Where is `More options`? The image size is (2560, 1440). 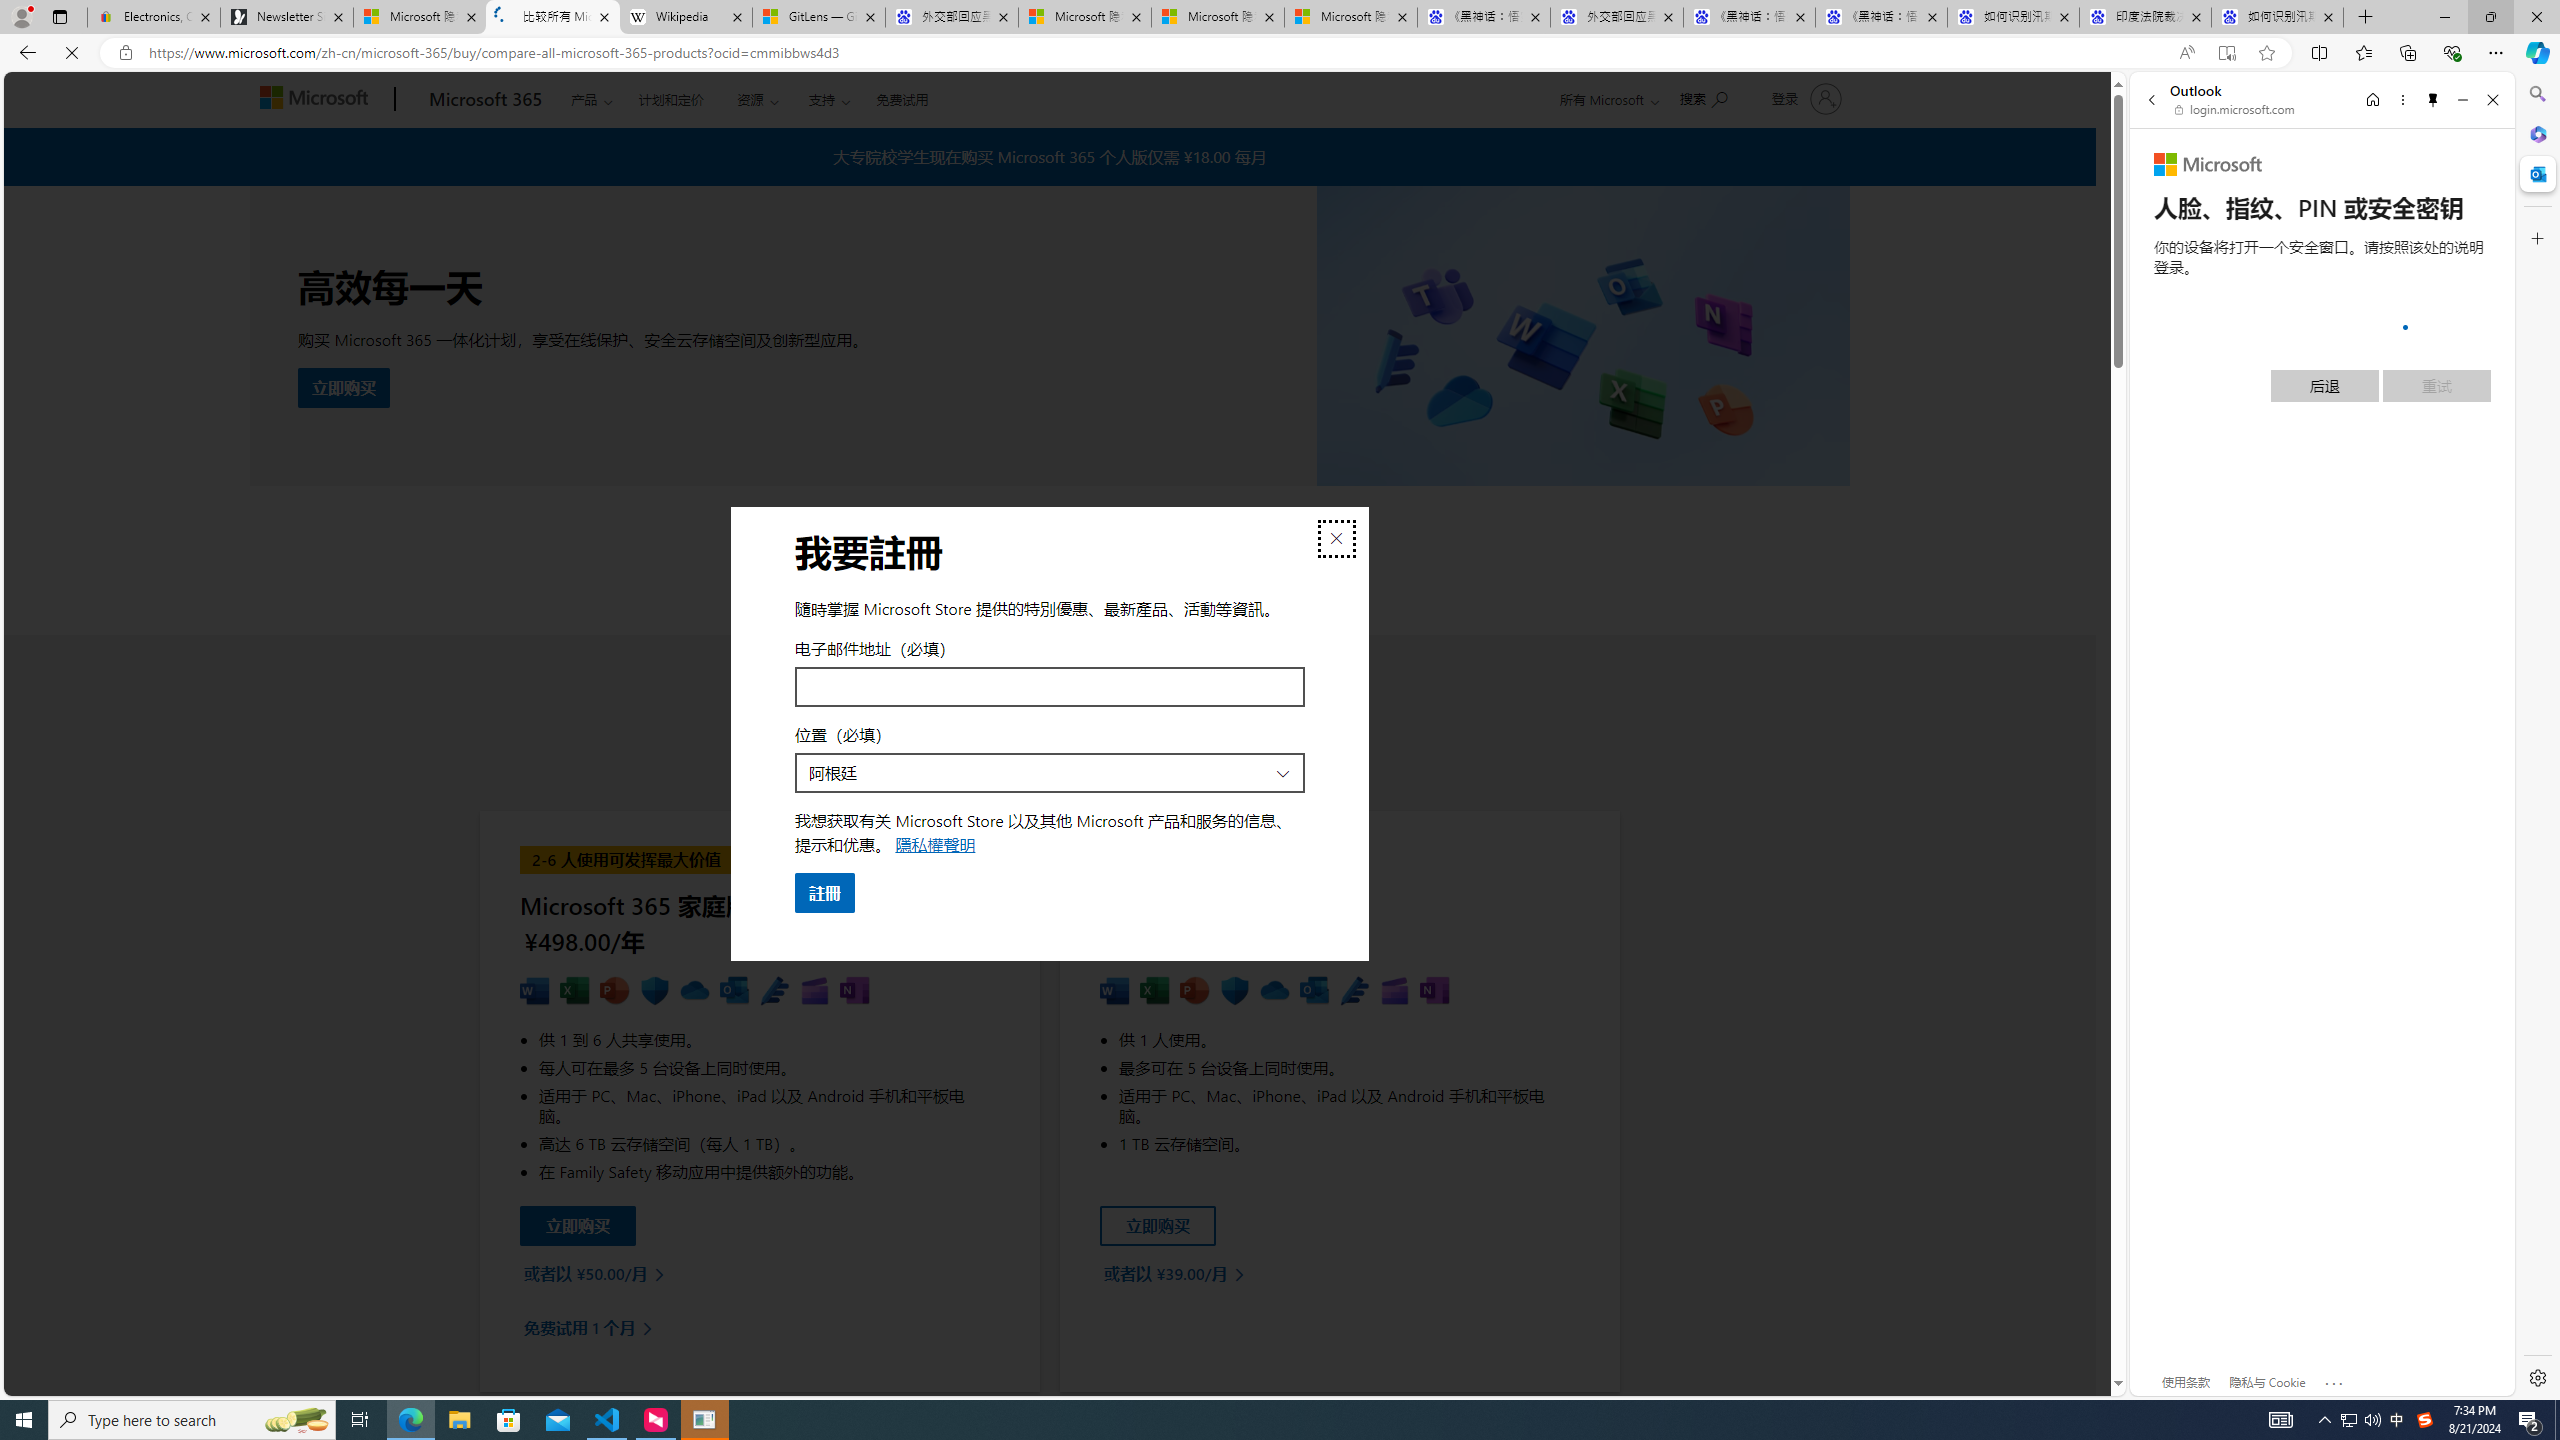 More options is located at coordinates (2402, 100).